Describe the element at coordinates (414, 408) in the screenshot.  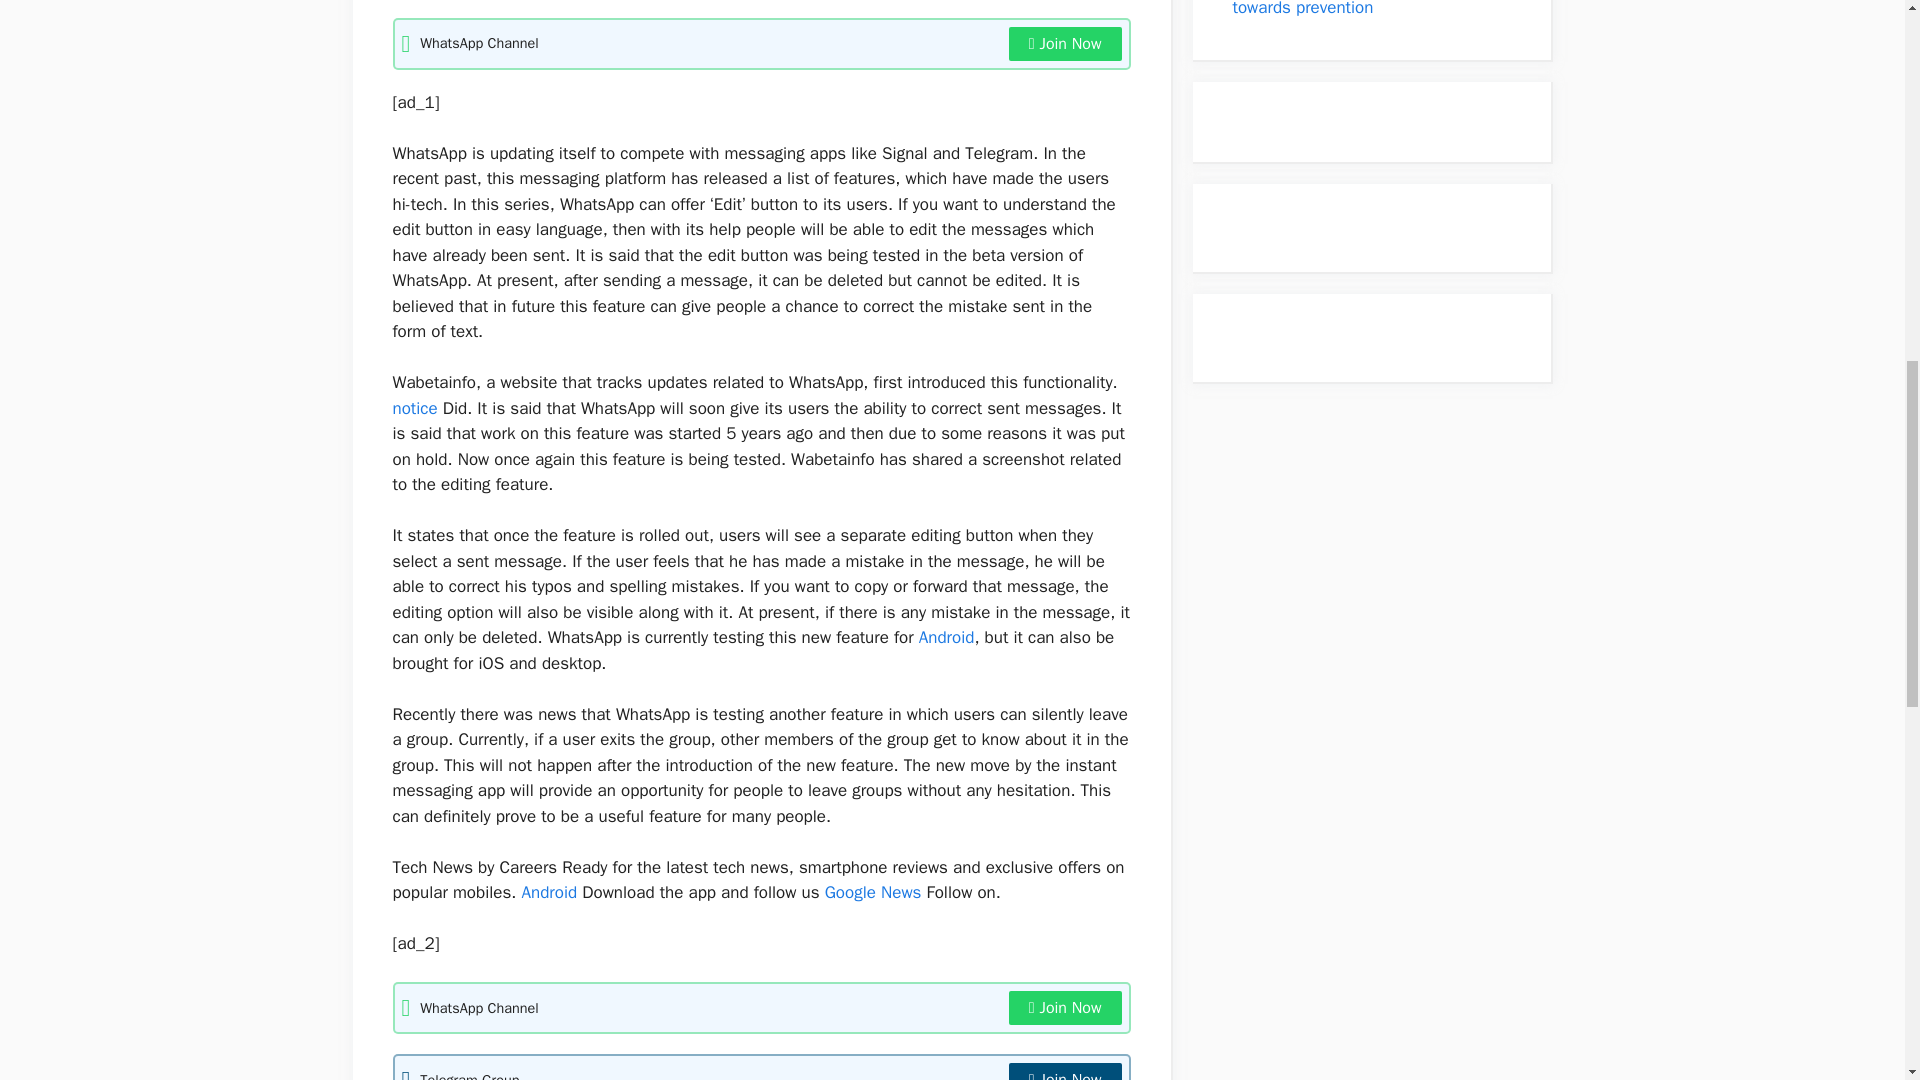
I see `notice` at that location.